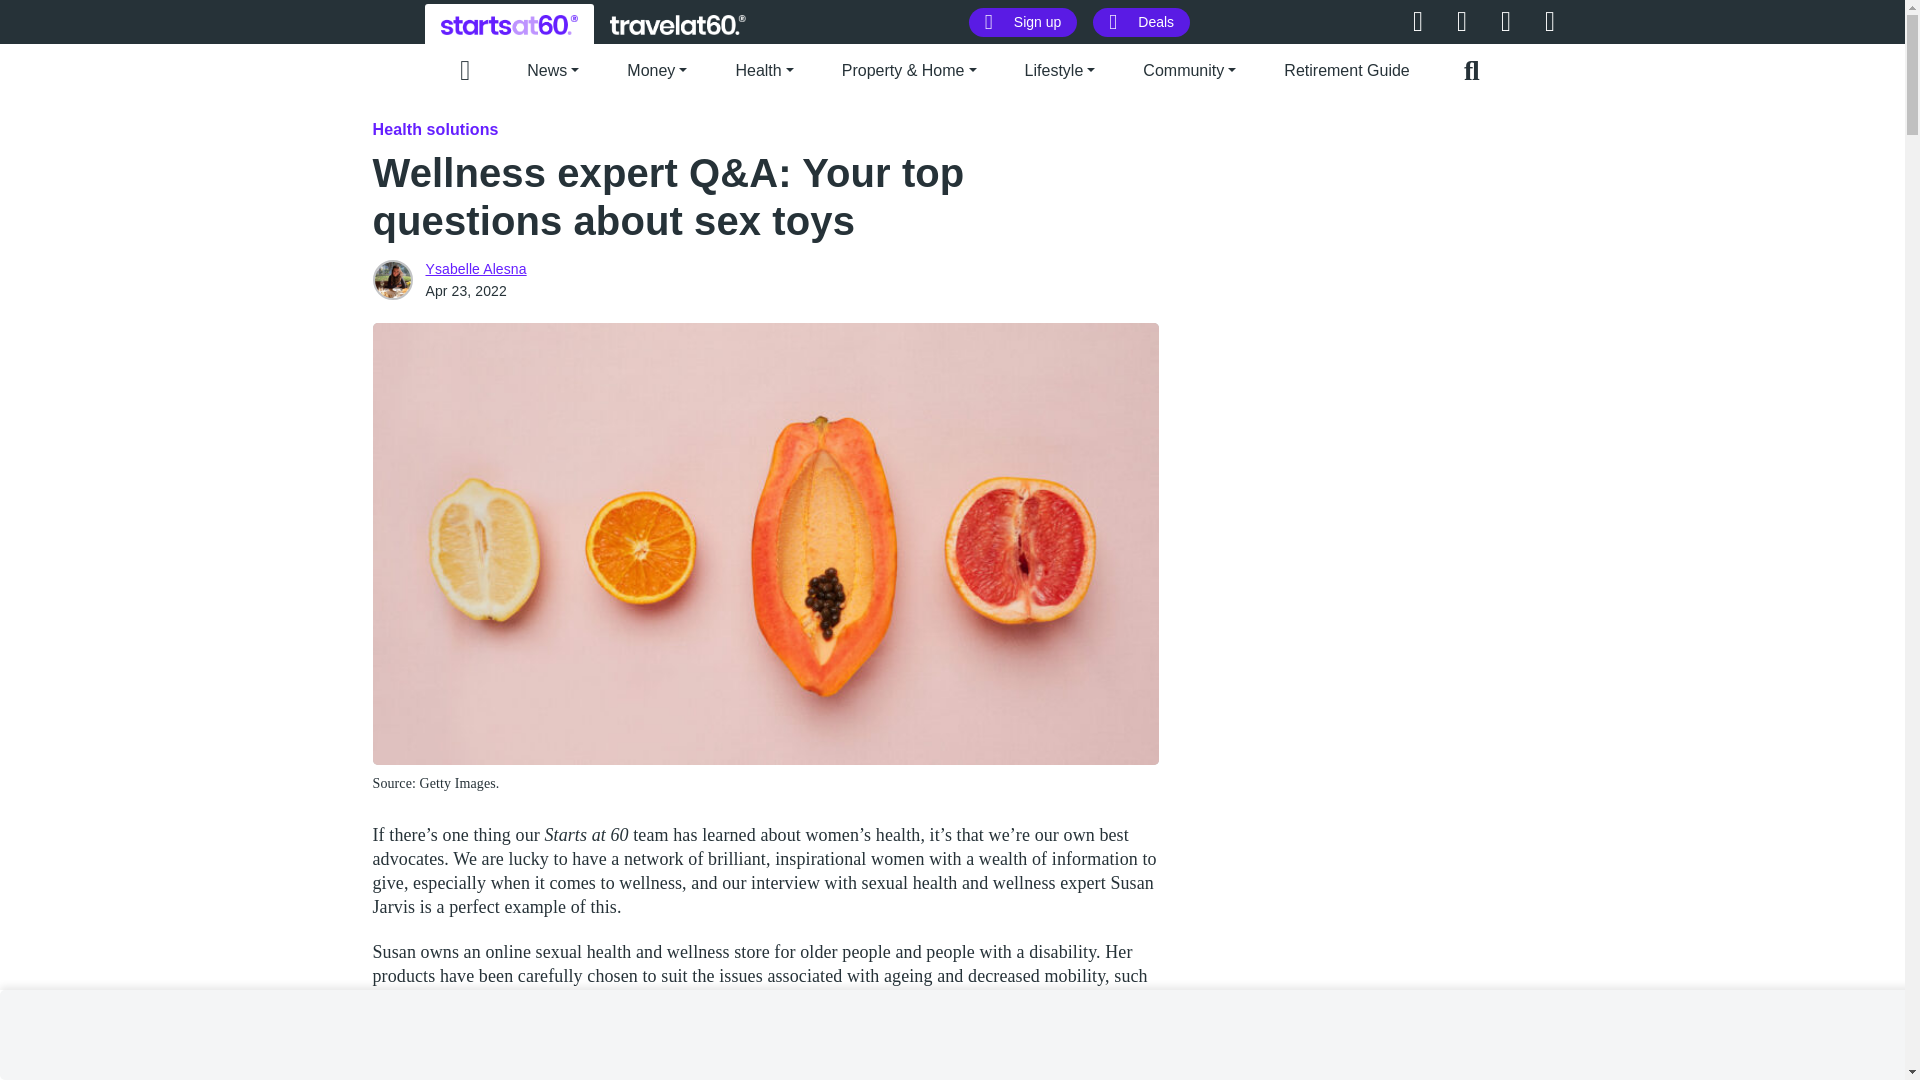 This screenshot has height=1080, width=1920. Describe the element at coordinates (657, 68) in the screenshot. I see `Money` at that location.